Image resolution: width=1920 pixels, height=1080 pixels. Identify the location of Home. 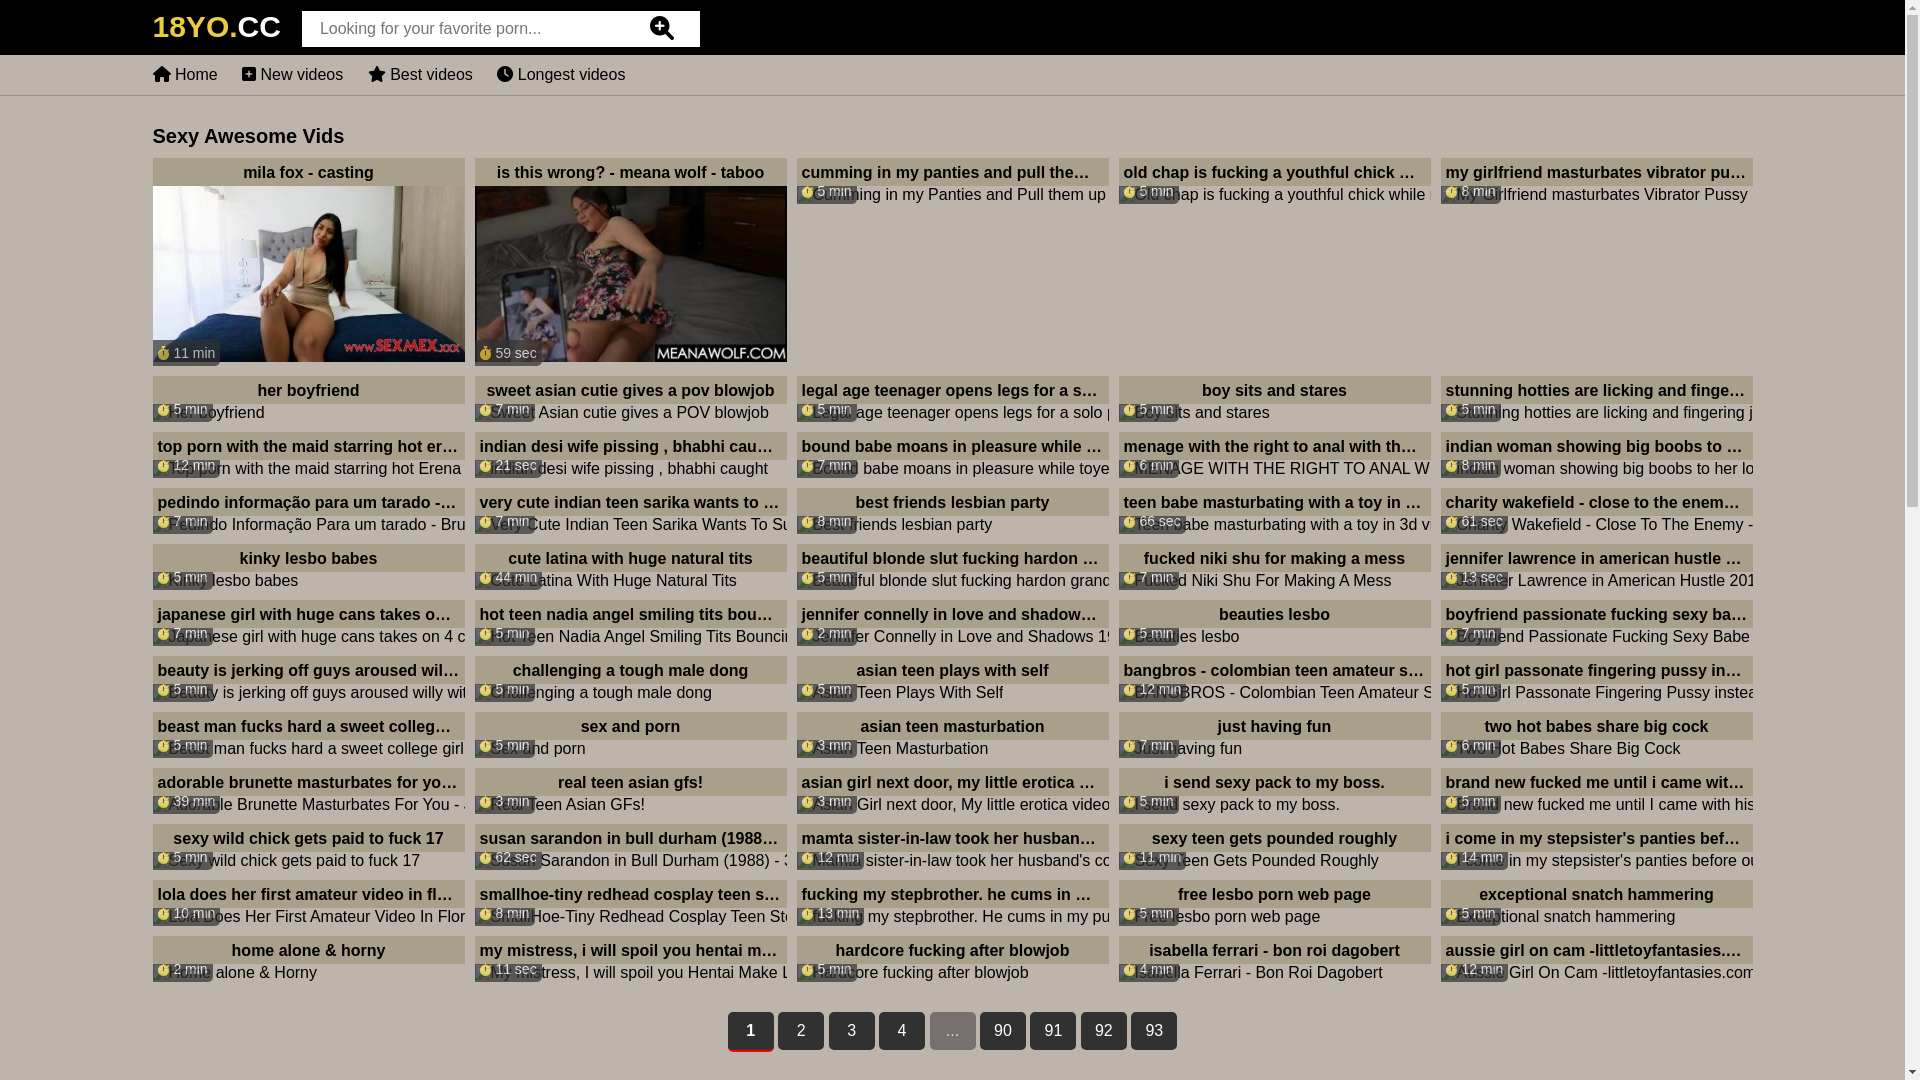
(184, 74).